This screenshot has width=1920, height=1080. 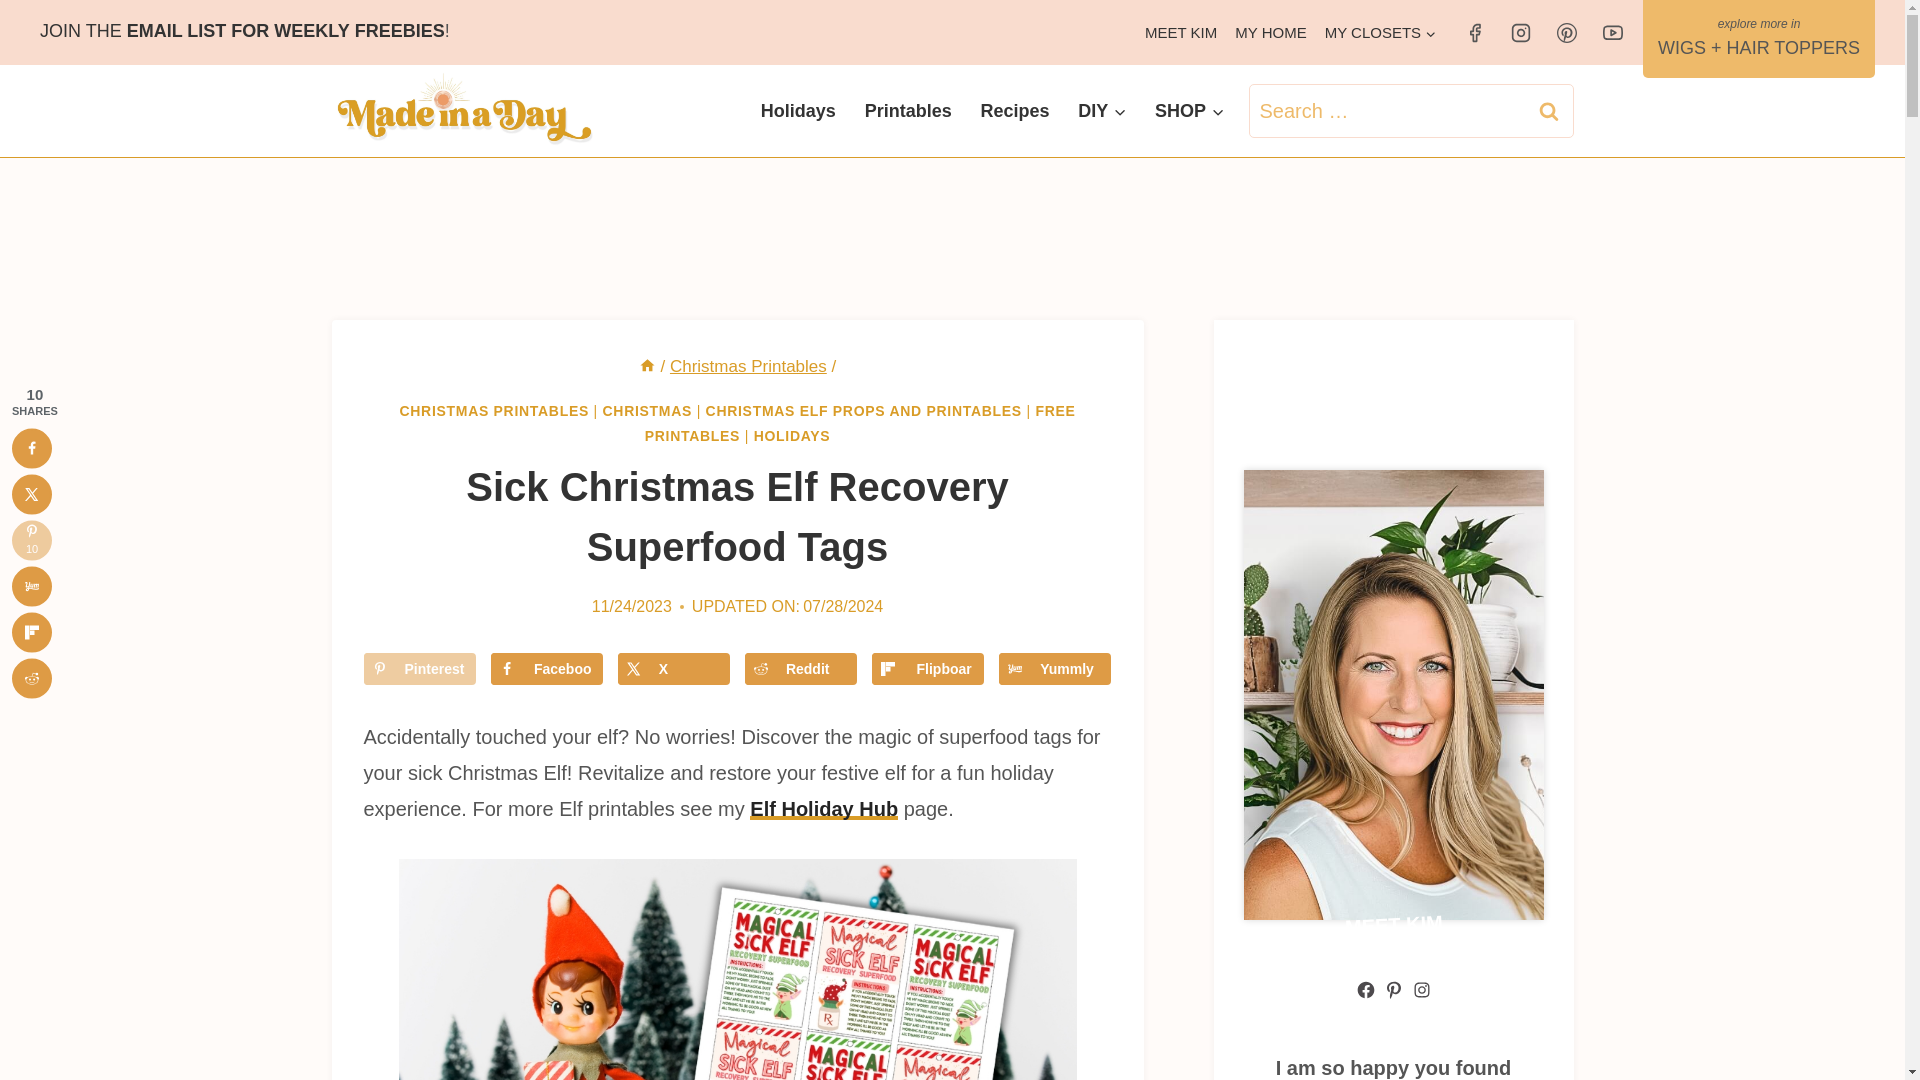 What do you see at coordinates (648, 410) in the screenshot?
I see `CHRISTMAS` at bounding box center [648, 410].